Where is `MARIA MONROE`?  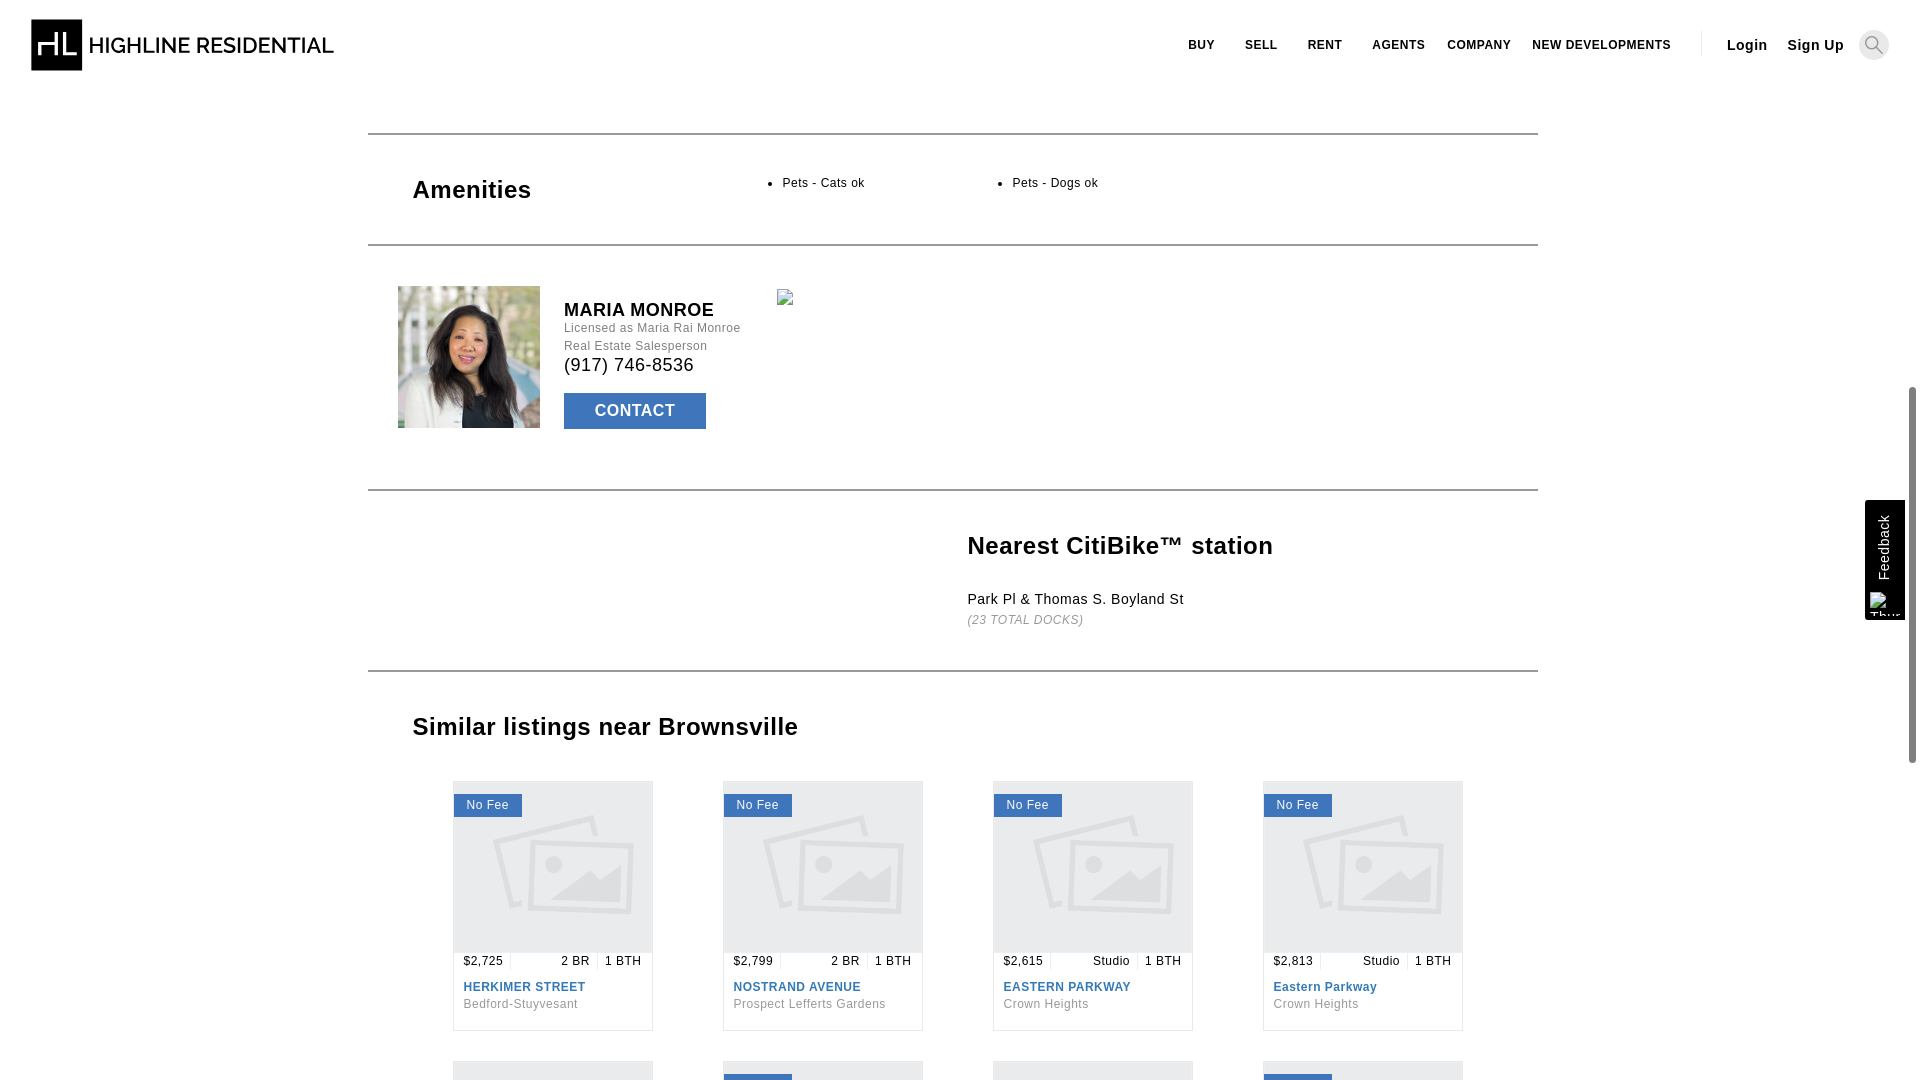
MARIA MONROE is located at coordinates (639, 310).